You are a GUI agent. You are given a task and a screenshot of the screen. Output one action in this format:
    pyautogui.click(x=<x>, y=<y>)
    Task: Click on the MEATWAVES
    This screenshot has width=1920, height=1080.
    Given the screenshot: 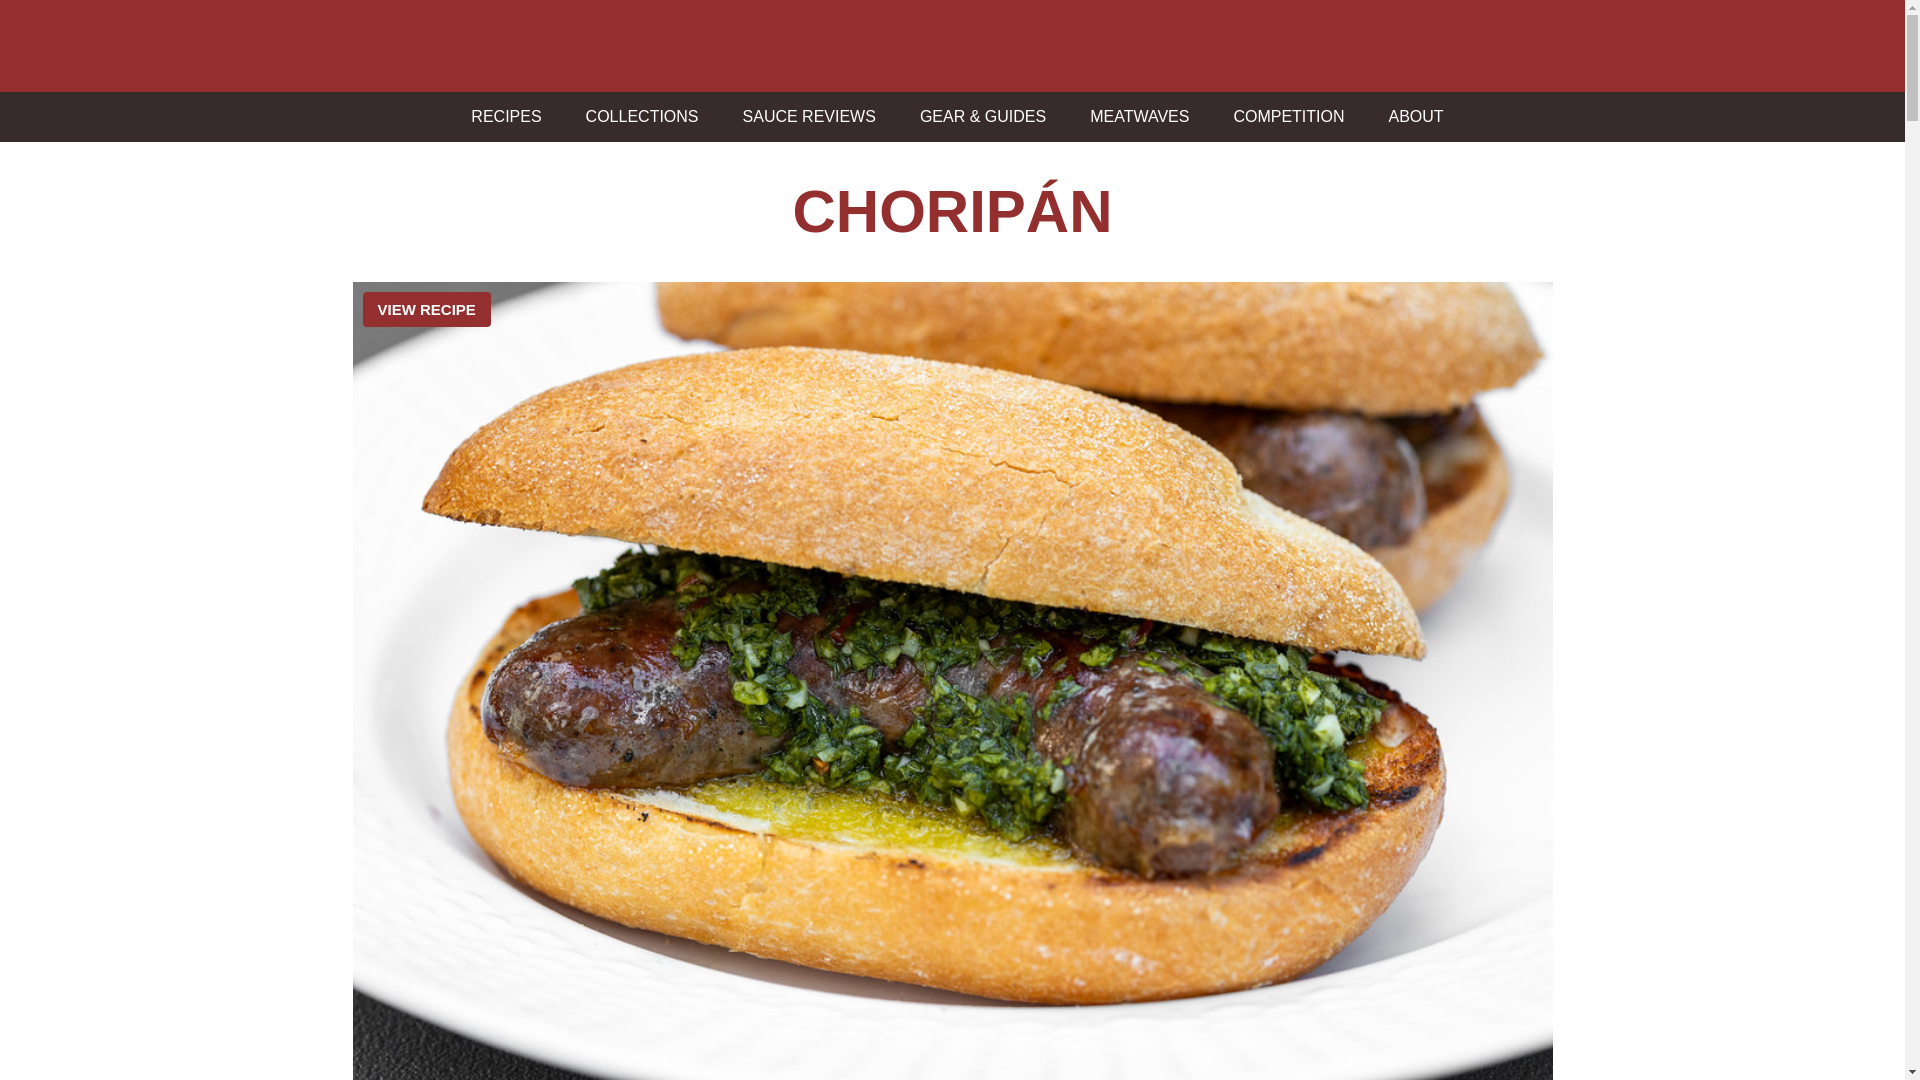 What is the action you would take?
    pyautogui.click(x=1134, y=116)
    